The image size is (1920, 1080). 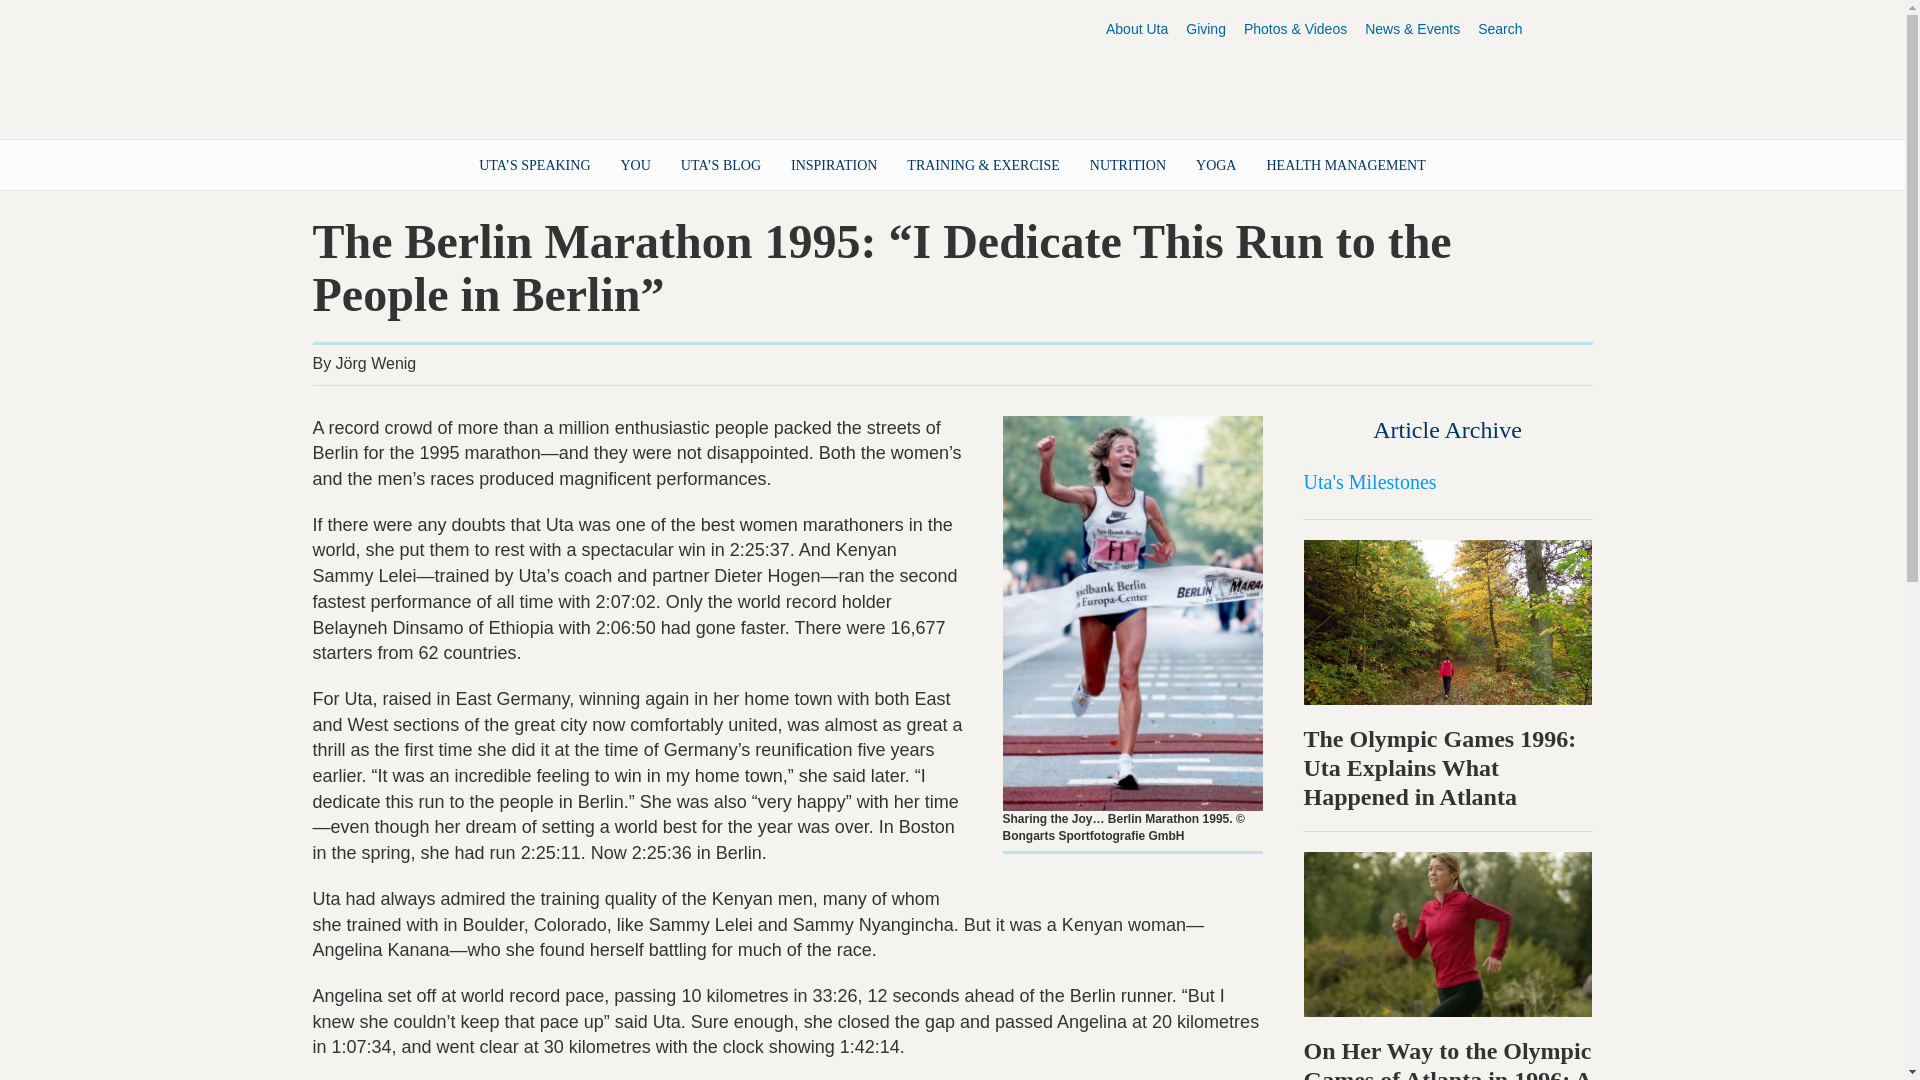 I want to click on Giving, so click(x=1206, y=30).